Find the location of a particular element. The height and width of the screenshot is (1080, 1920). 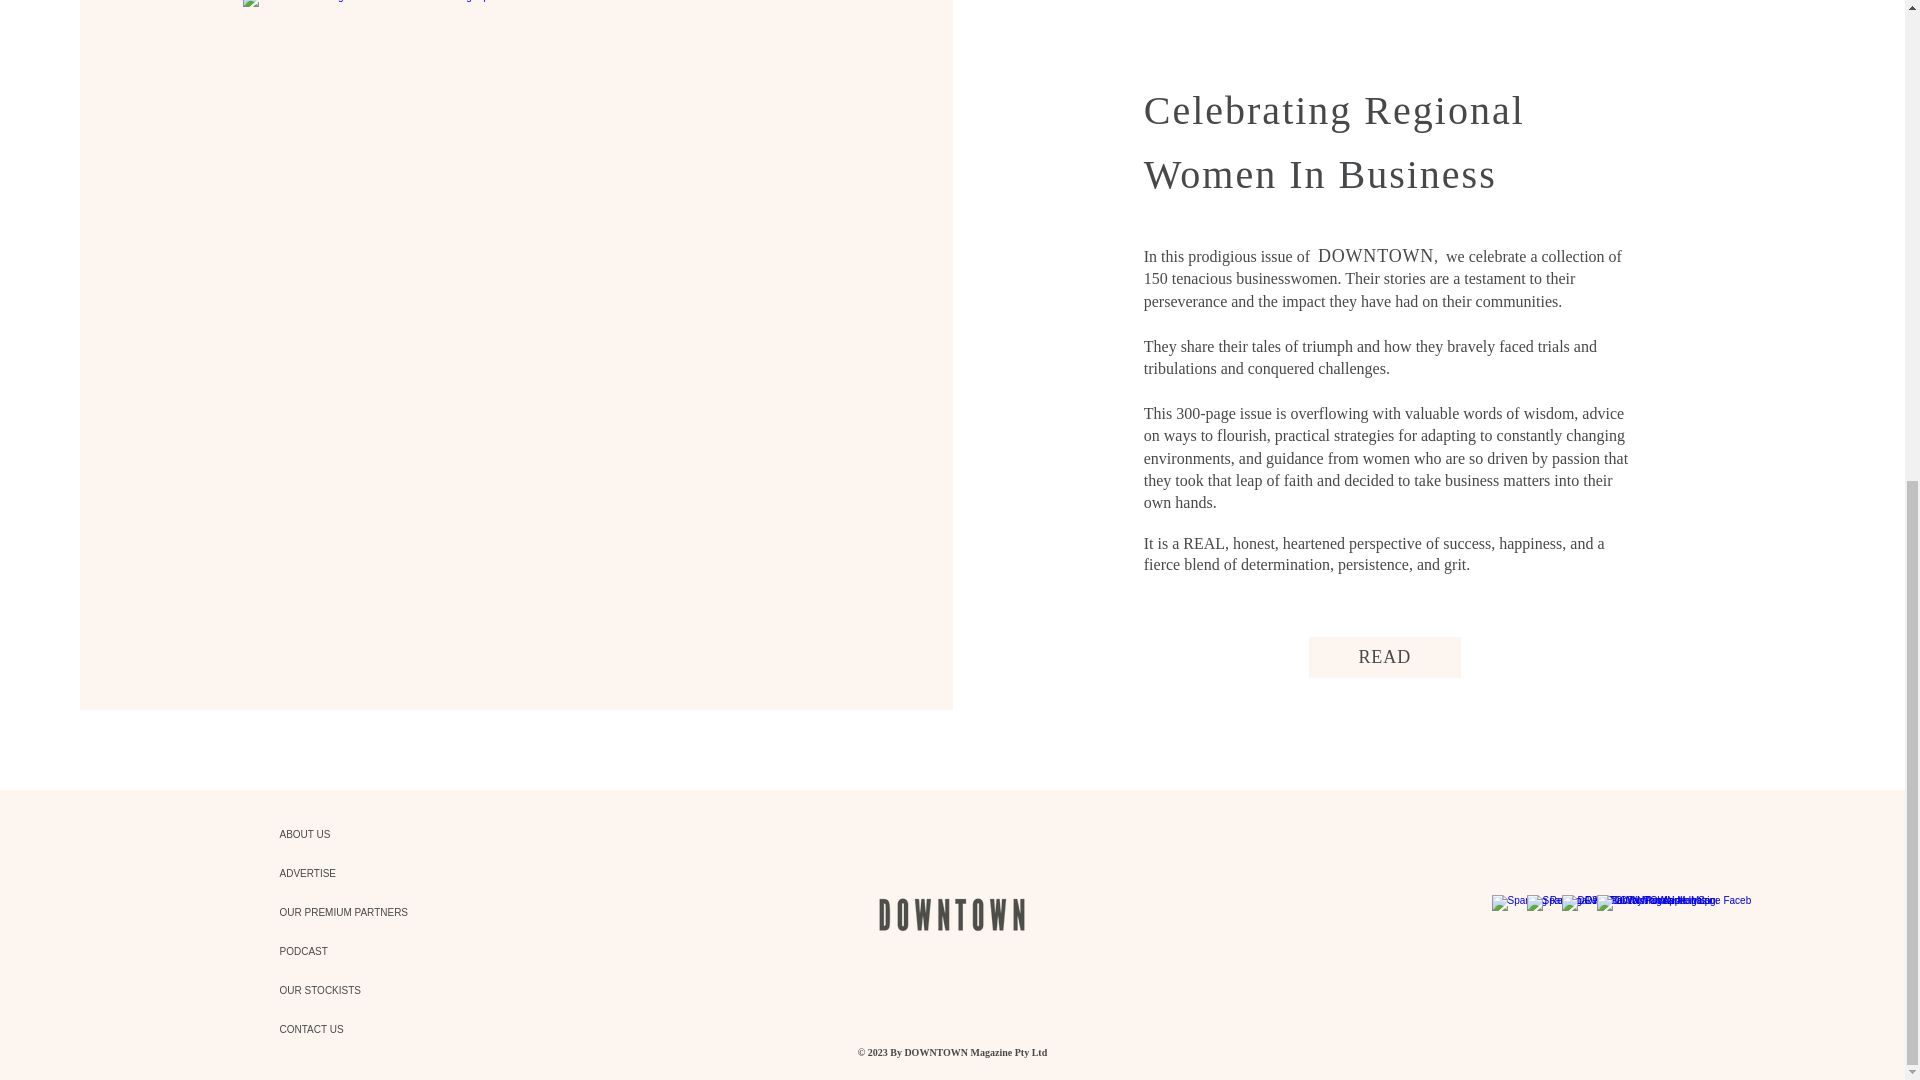

CONTACT US is located at coordinates (350, 1028).